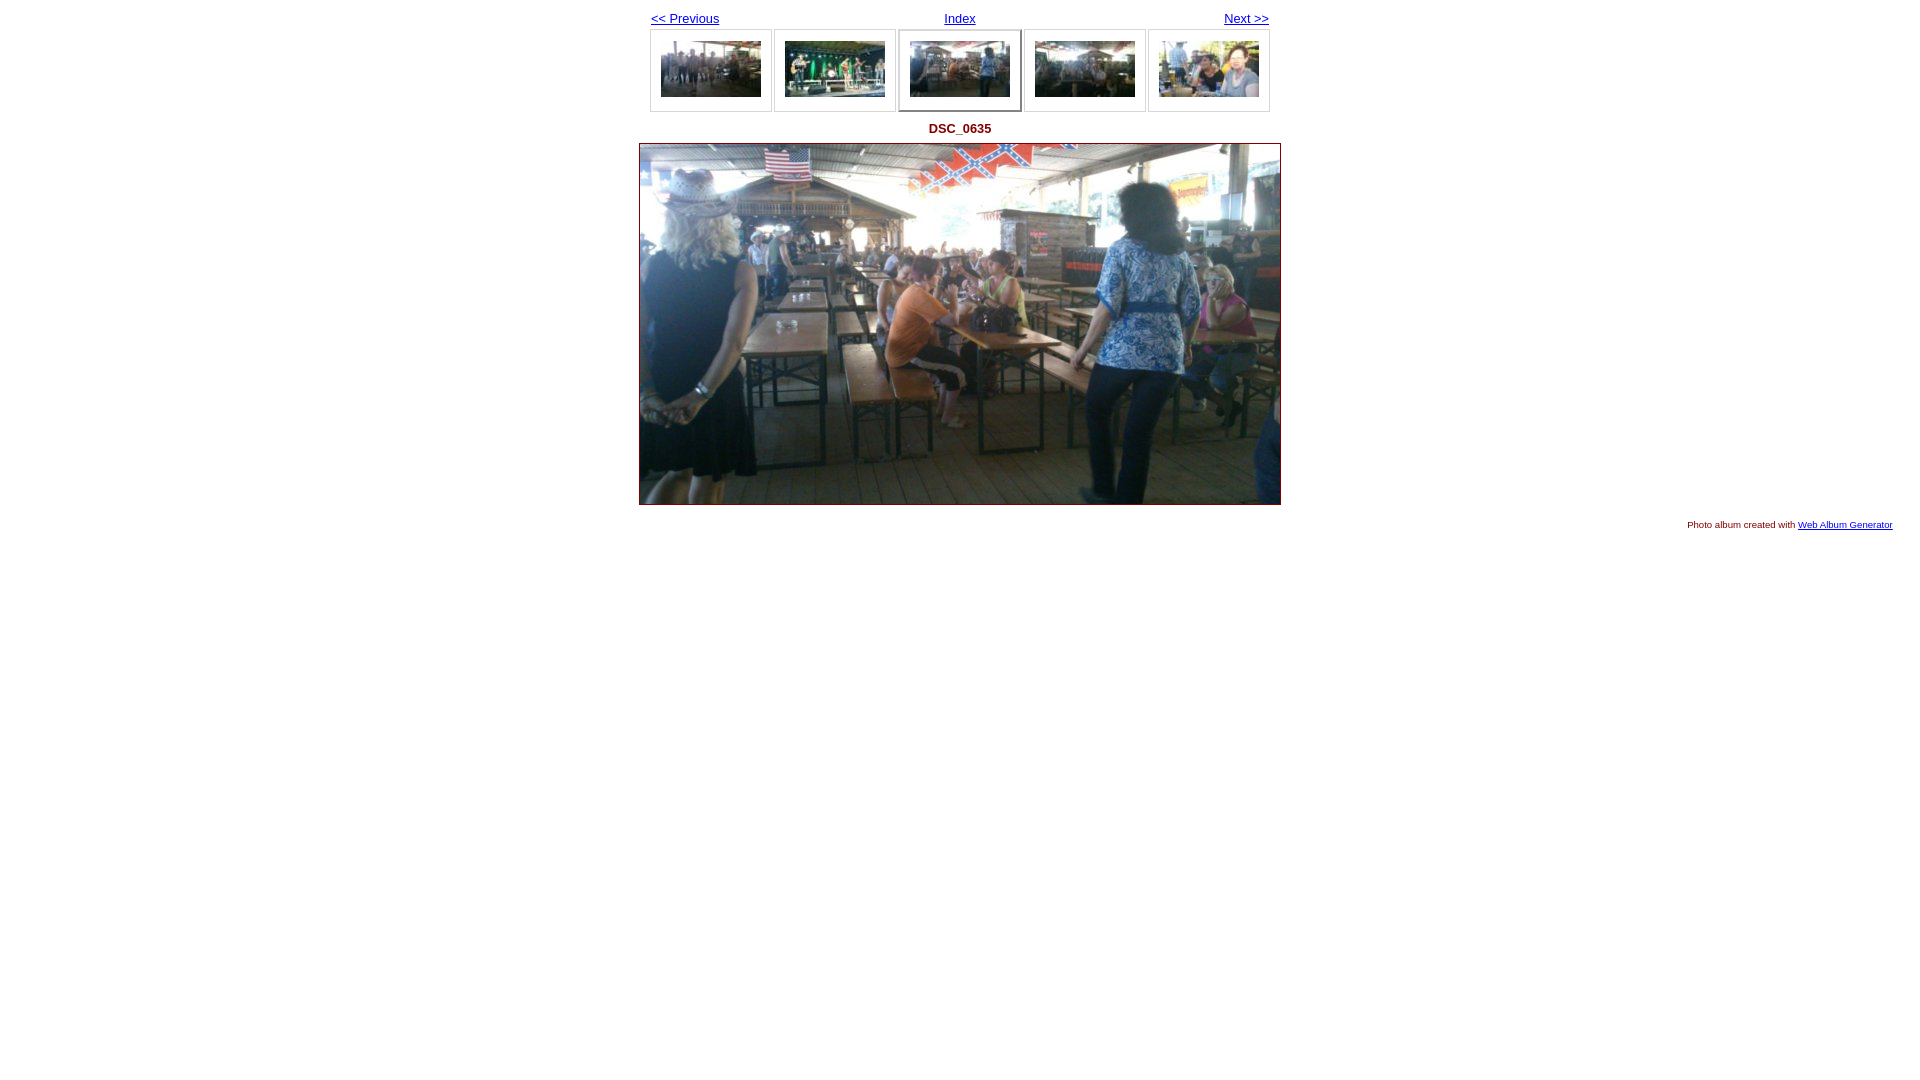  Describe the element at coordinates (1209, 69) in the screenshot. I see `DSC_0638` at that location.